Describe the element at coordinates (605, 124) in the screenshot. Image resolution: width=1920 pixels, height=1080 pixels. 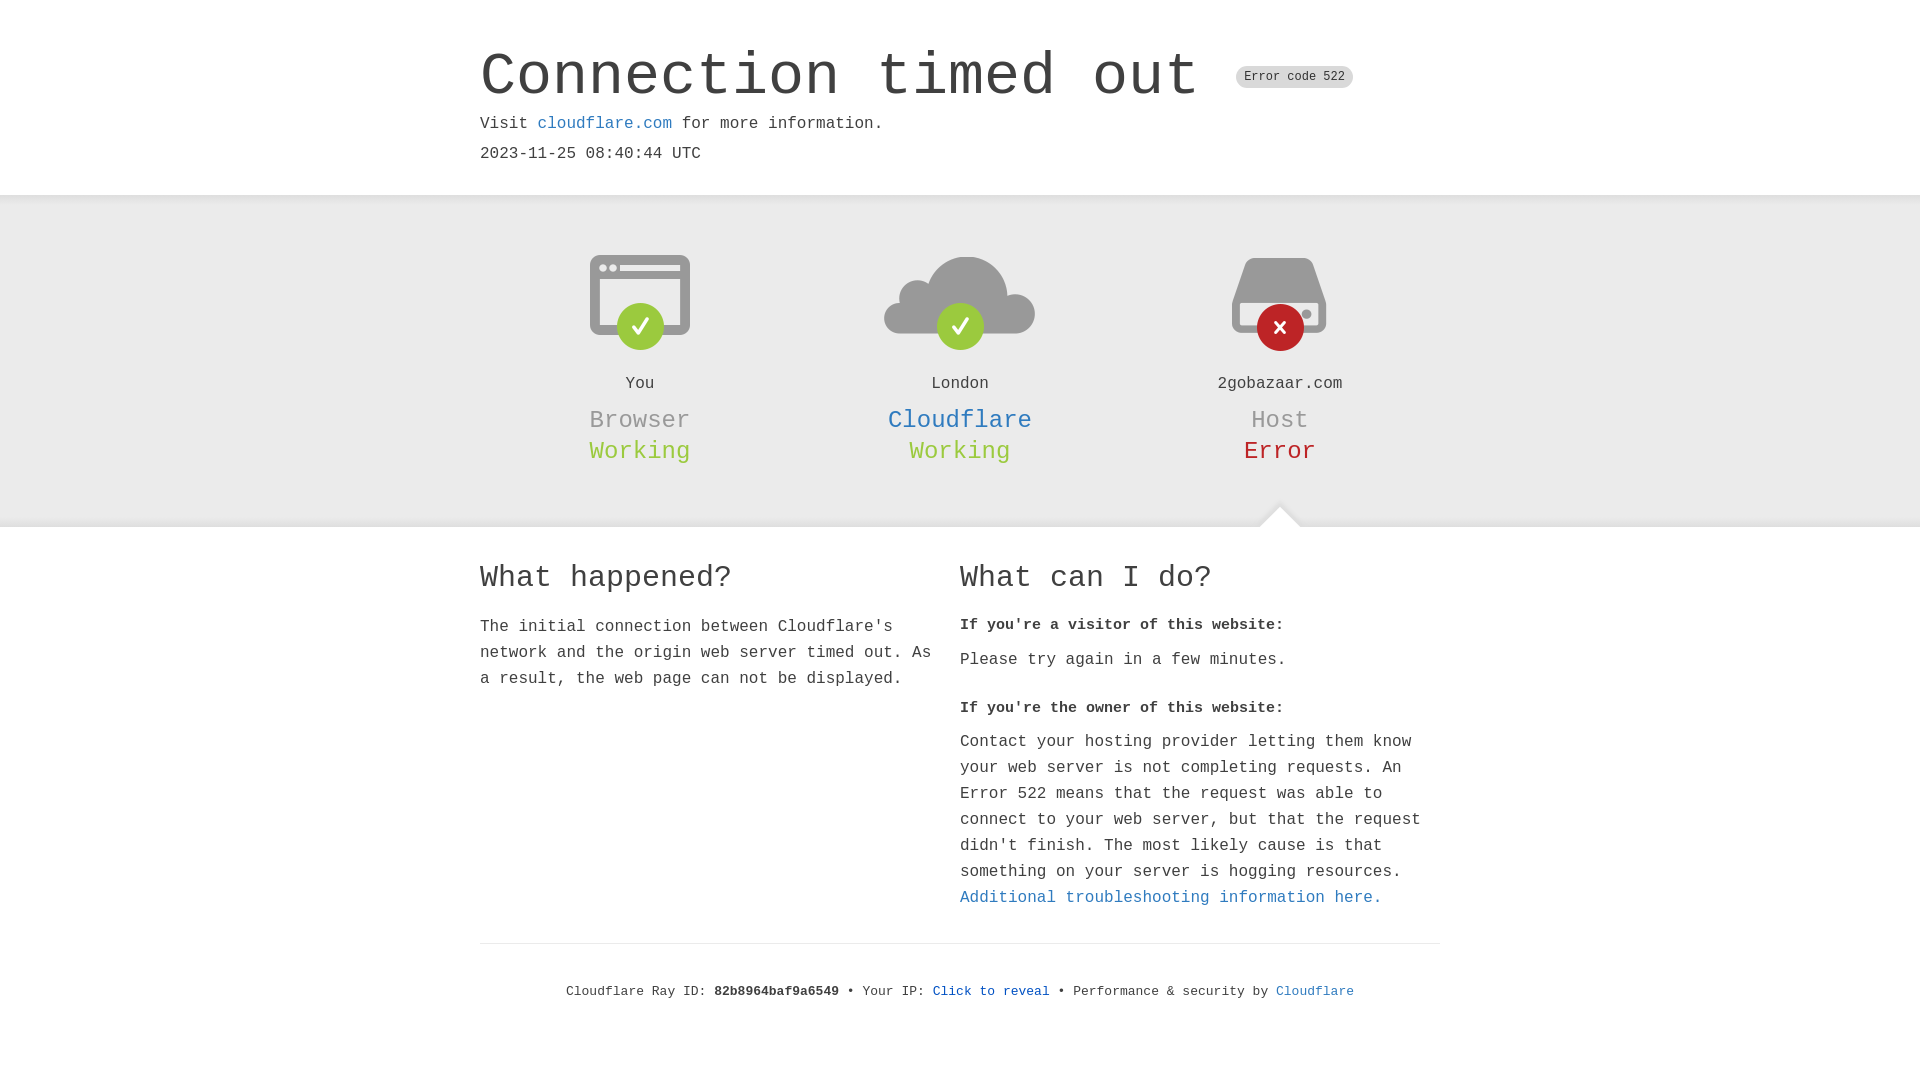
I see `cloudflare.com` at that location.